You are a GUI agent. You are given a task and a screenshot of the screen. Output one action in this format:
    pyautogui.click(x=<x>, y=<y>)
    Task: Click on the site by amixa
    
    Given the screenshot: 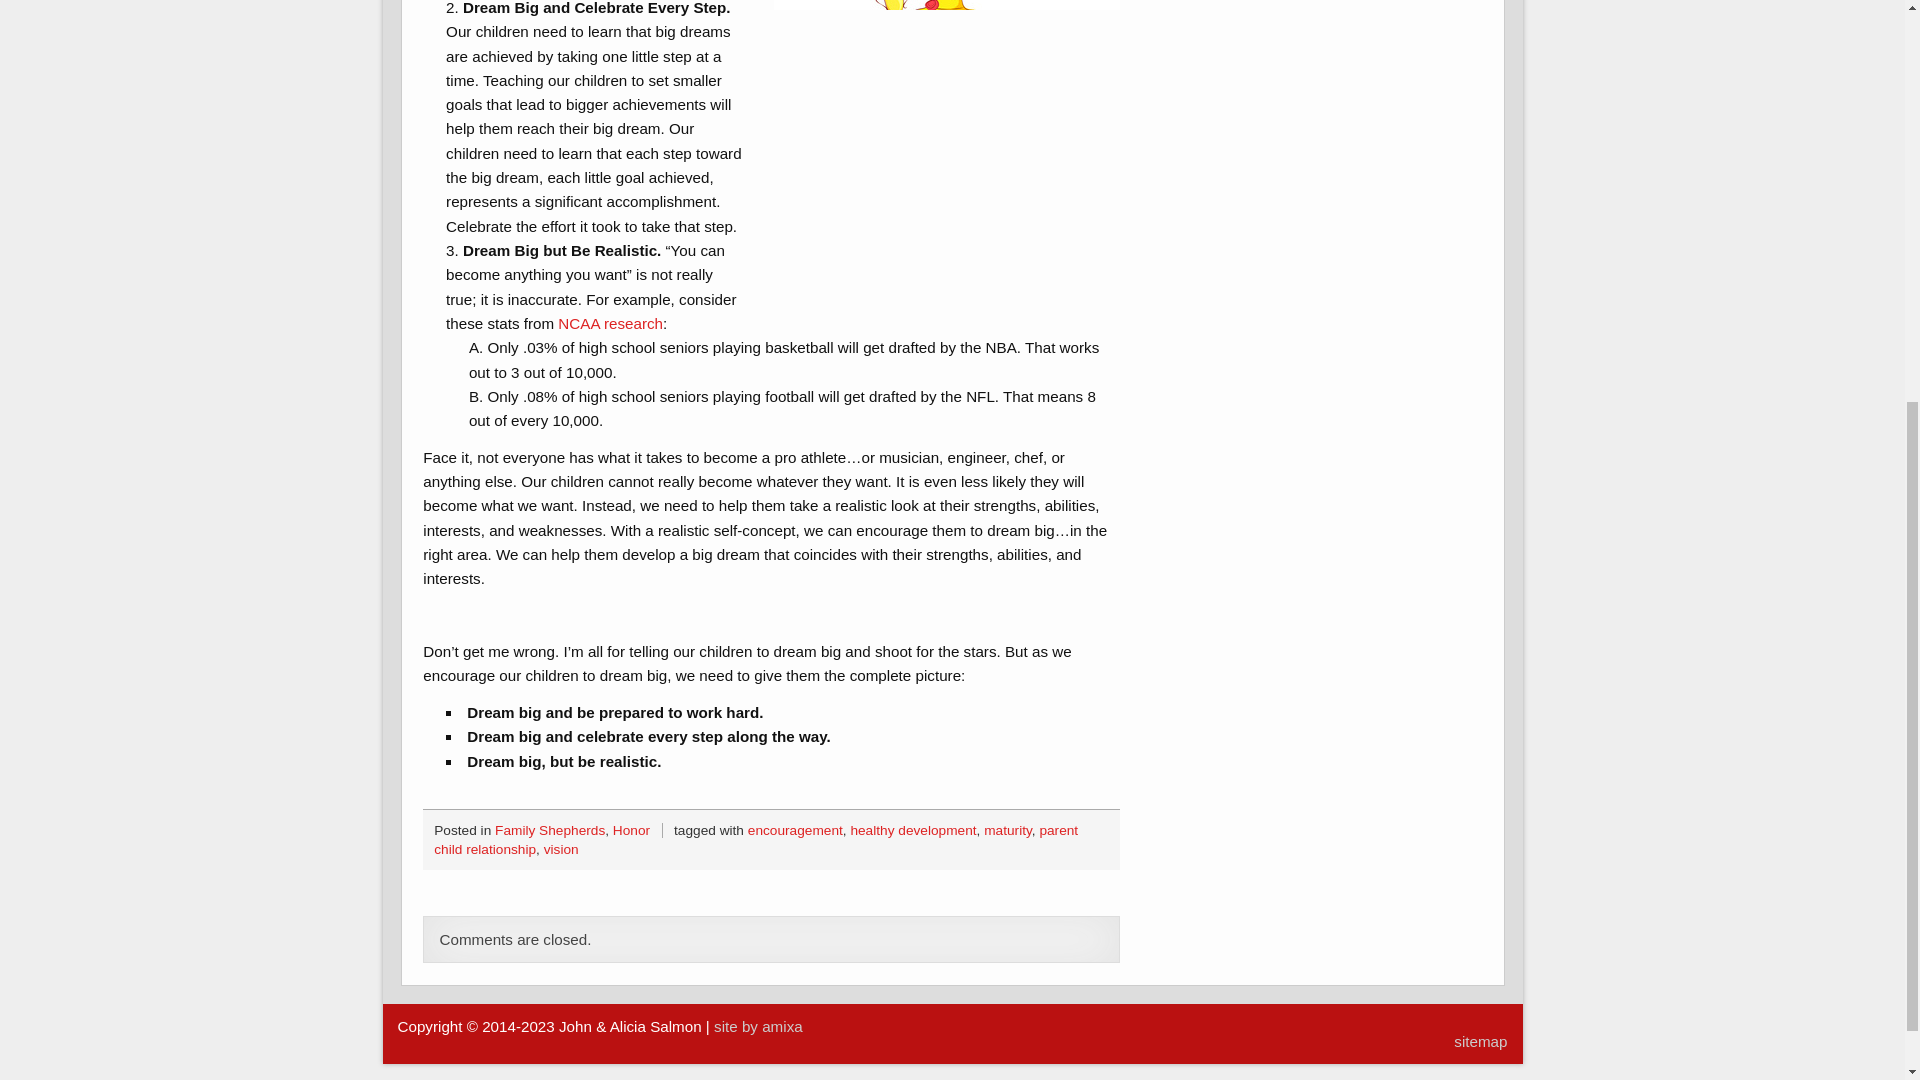 What is the action you would take?
    pyautogui.click(x=758, y=1026)
    